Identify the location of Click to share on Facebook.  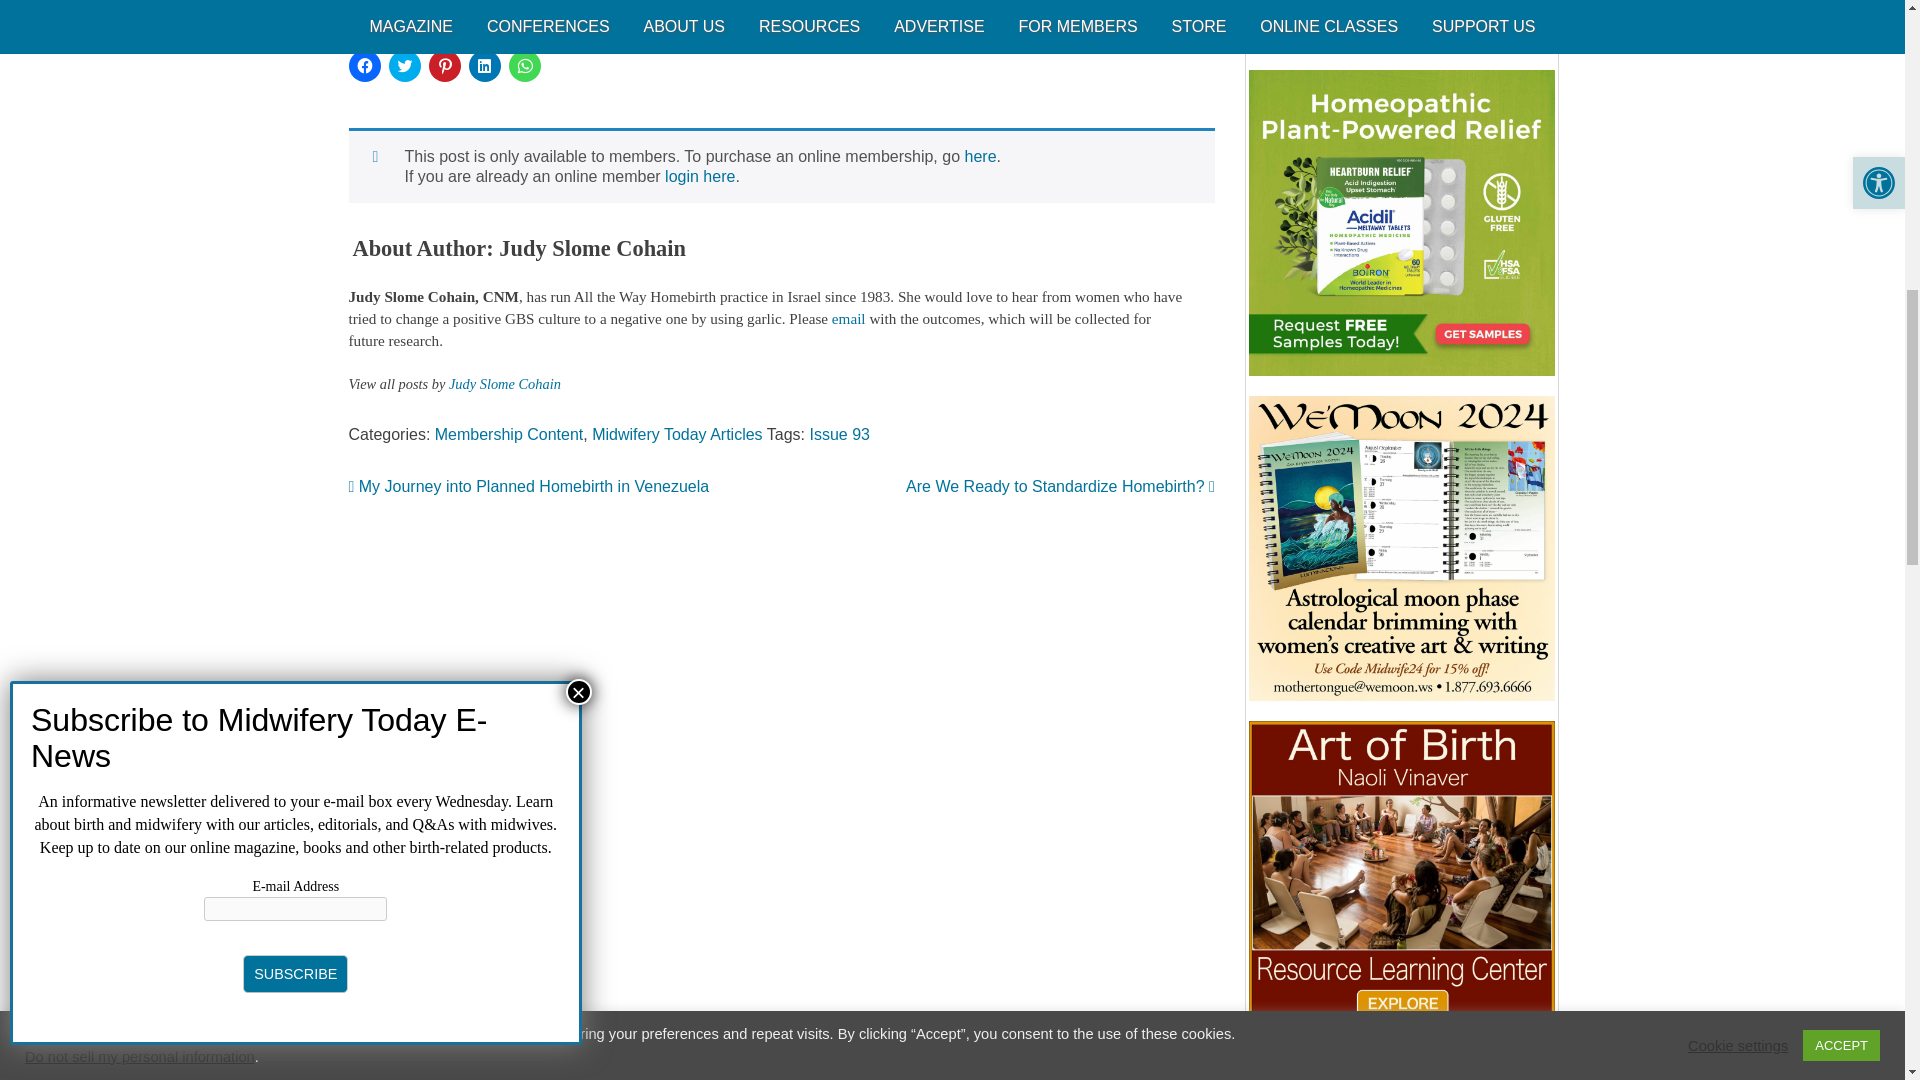
(364, 66).